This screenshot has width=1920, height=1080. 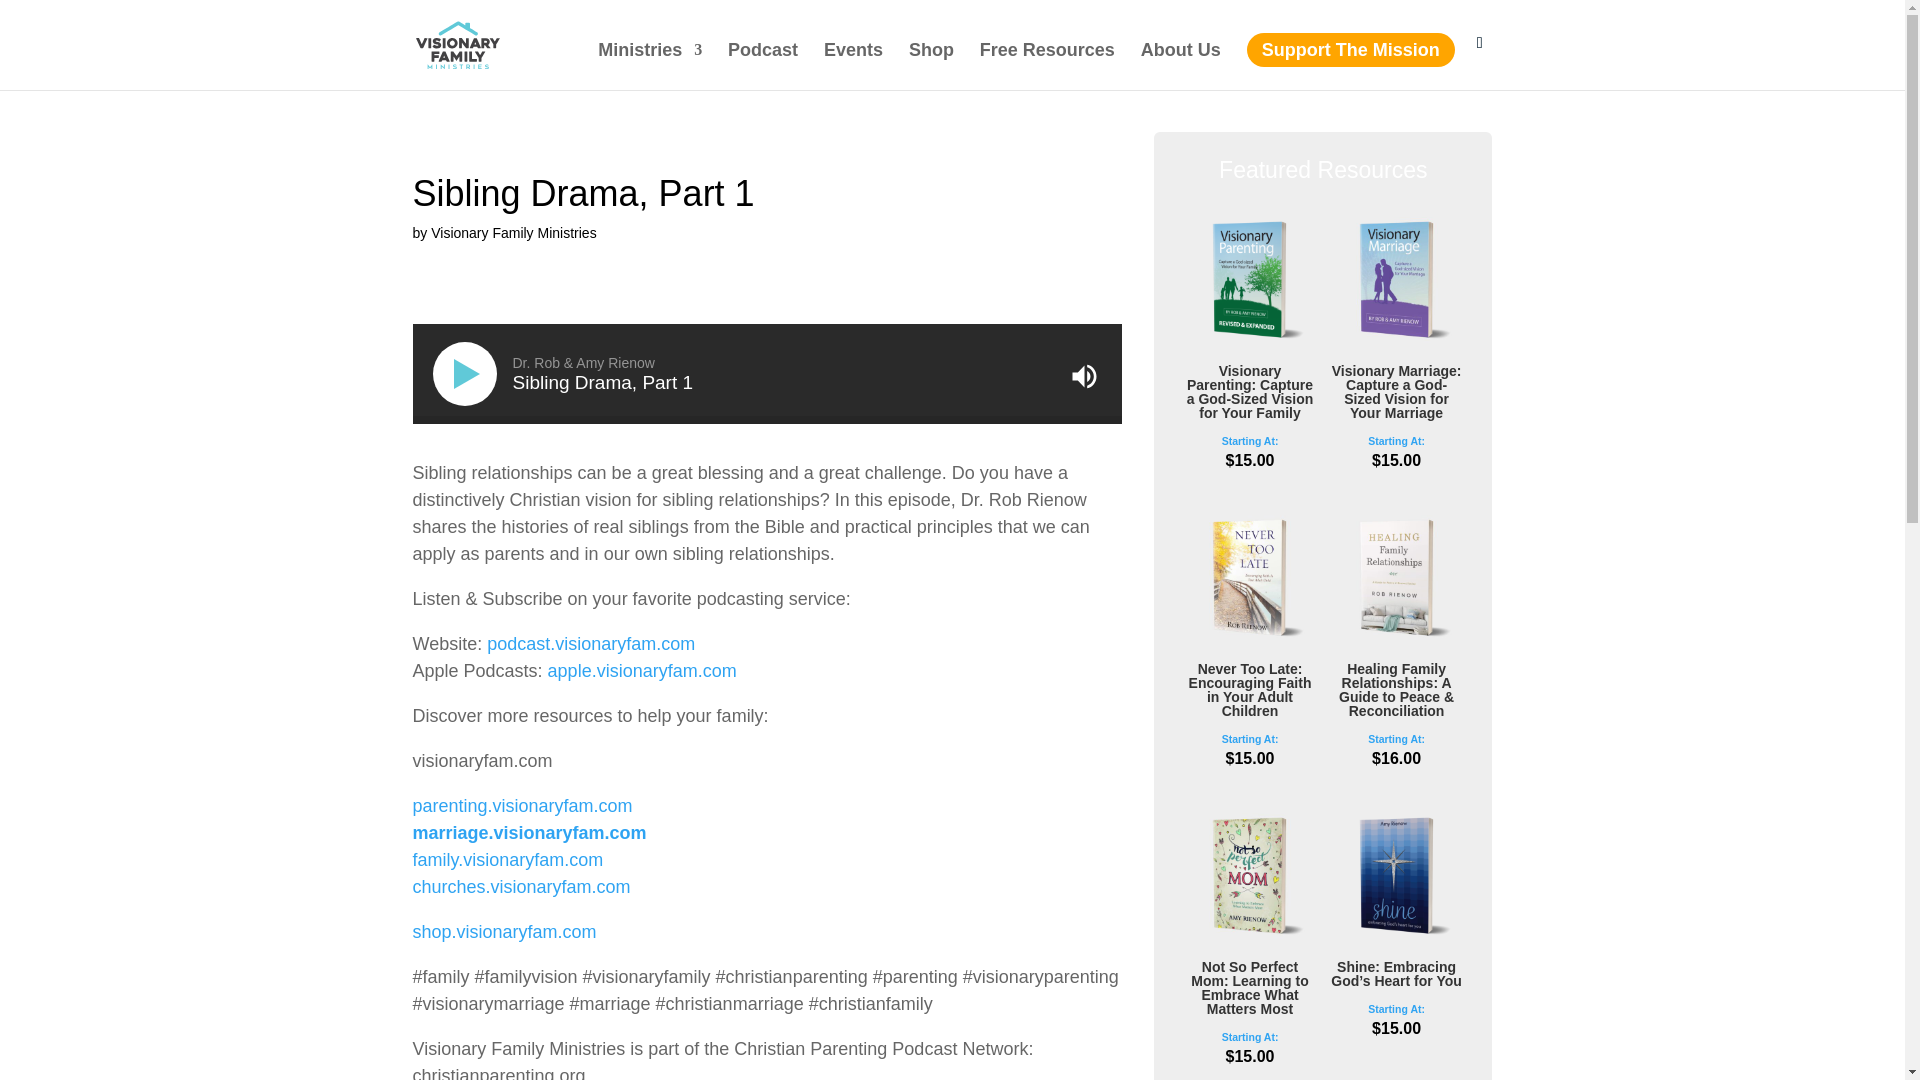 I want to click on parenting.visionaryfam.com, so click(x=522, y=806).